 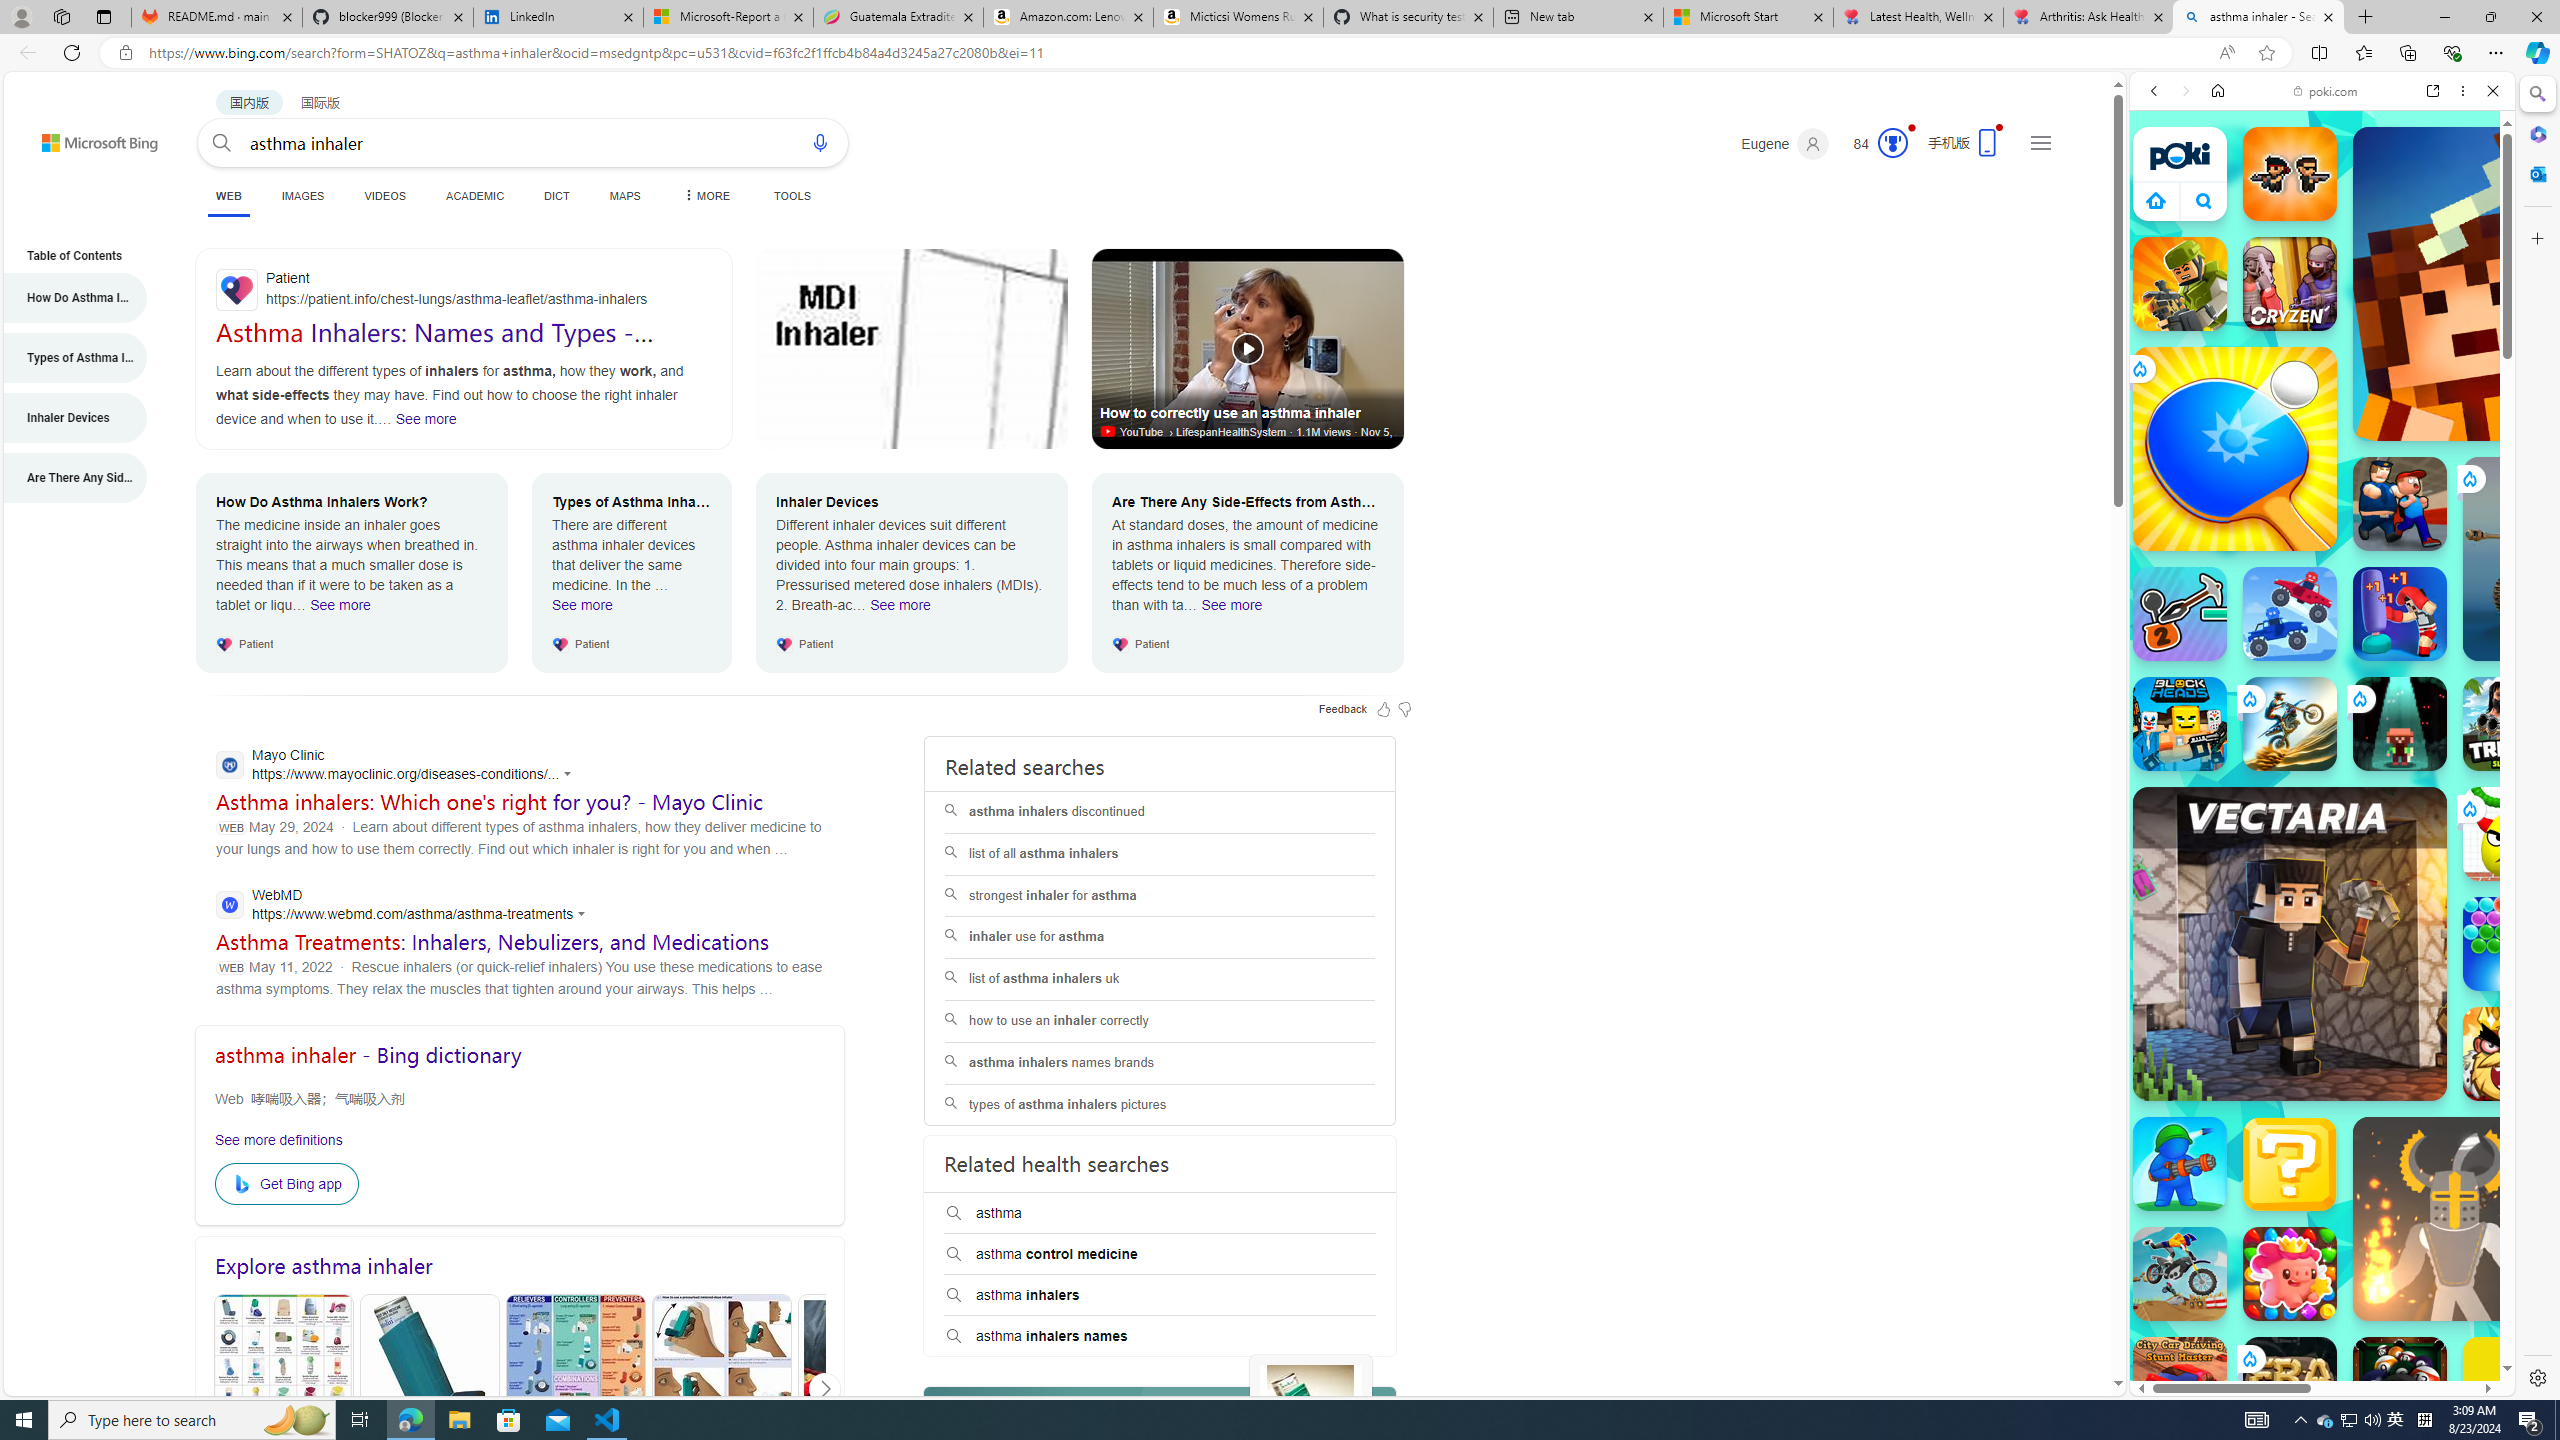 I want to click on list of asthma inhalers uk, so click(x=1159, y=980).